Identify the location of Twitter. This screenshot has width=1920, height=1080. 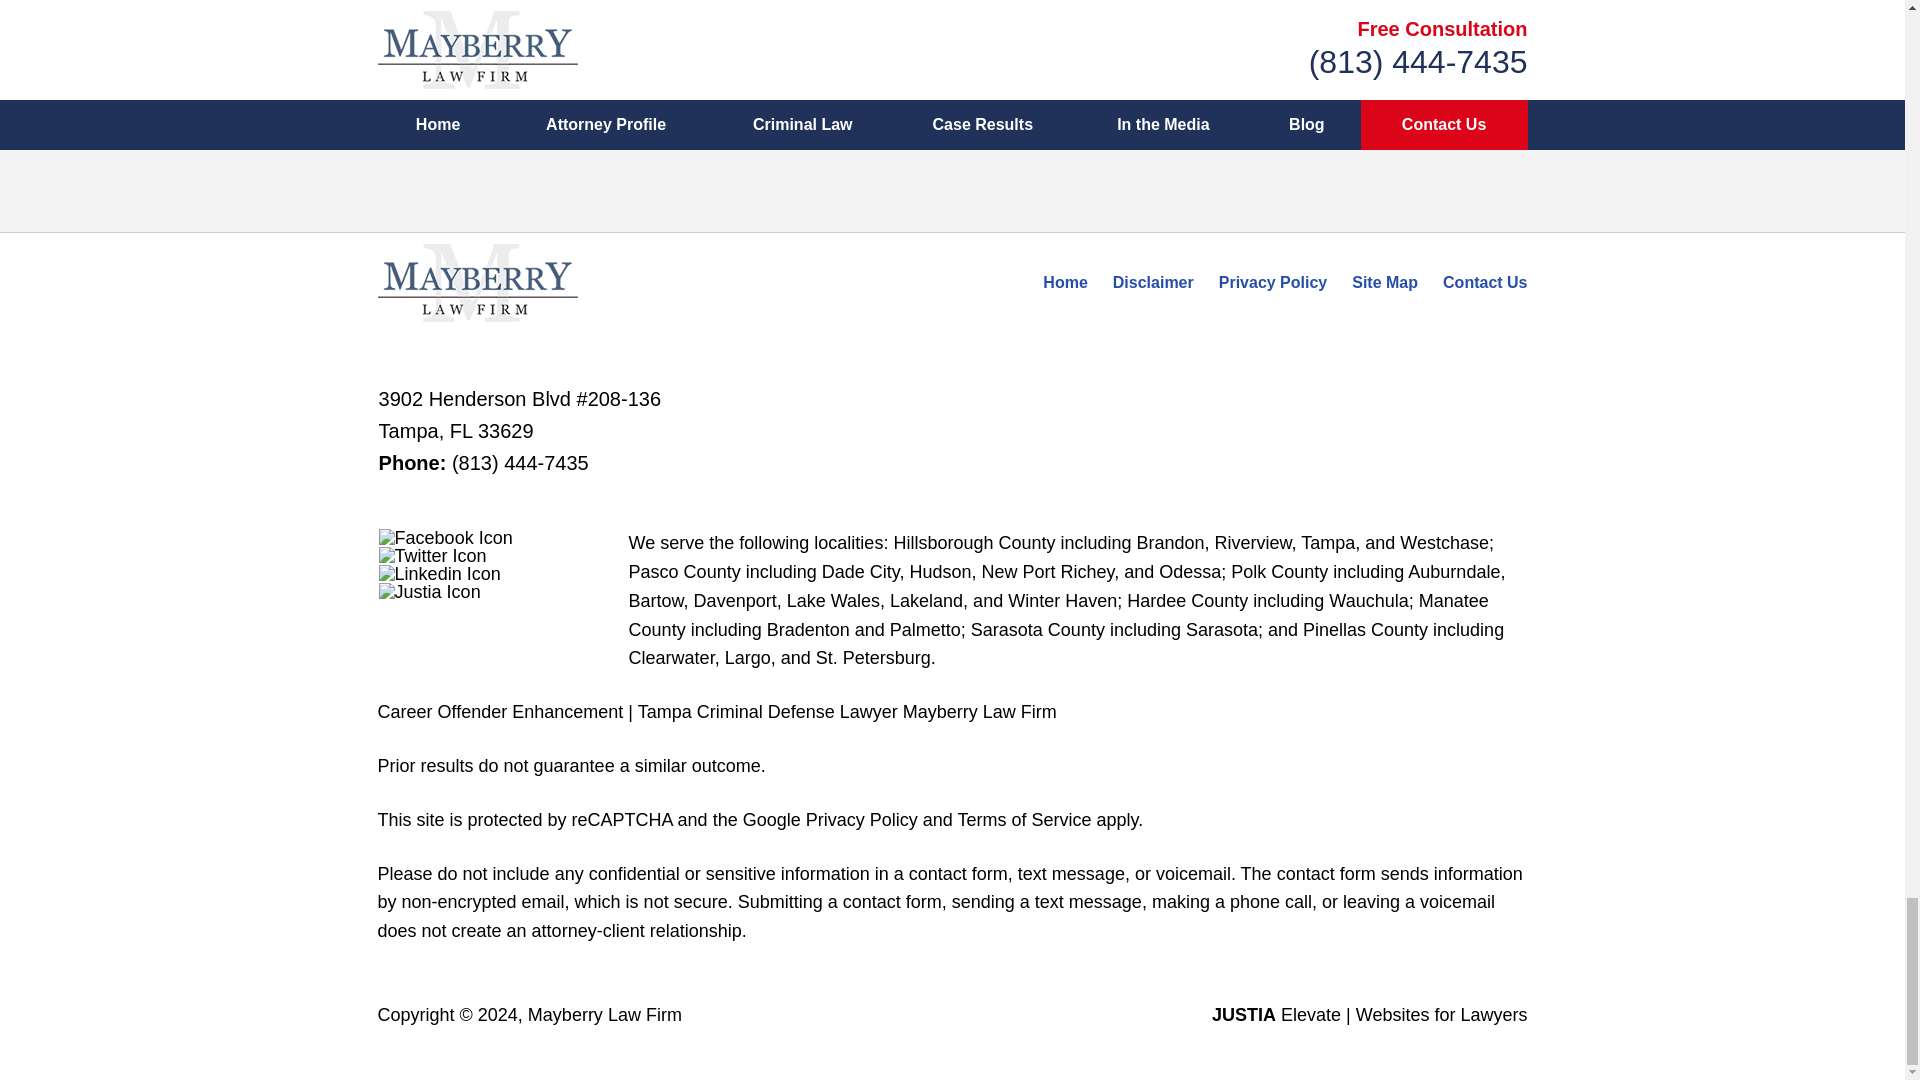
(432, 555).